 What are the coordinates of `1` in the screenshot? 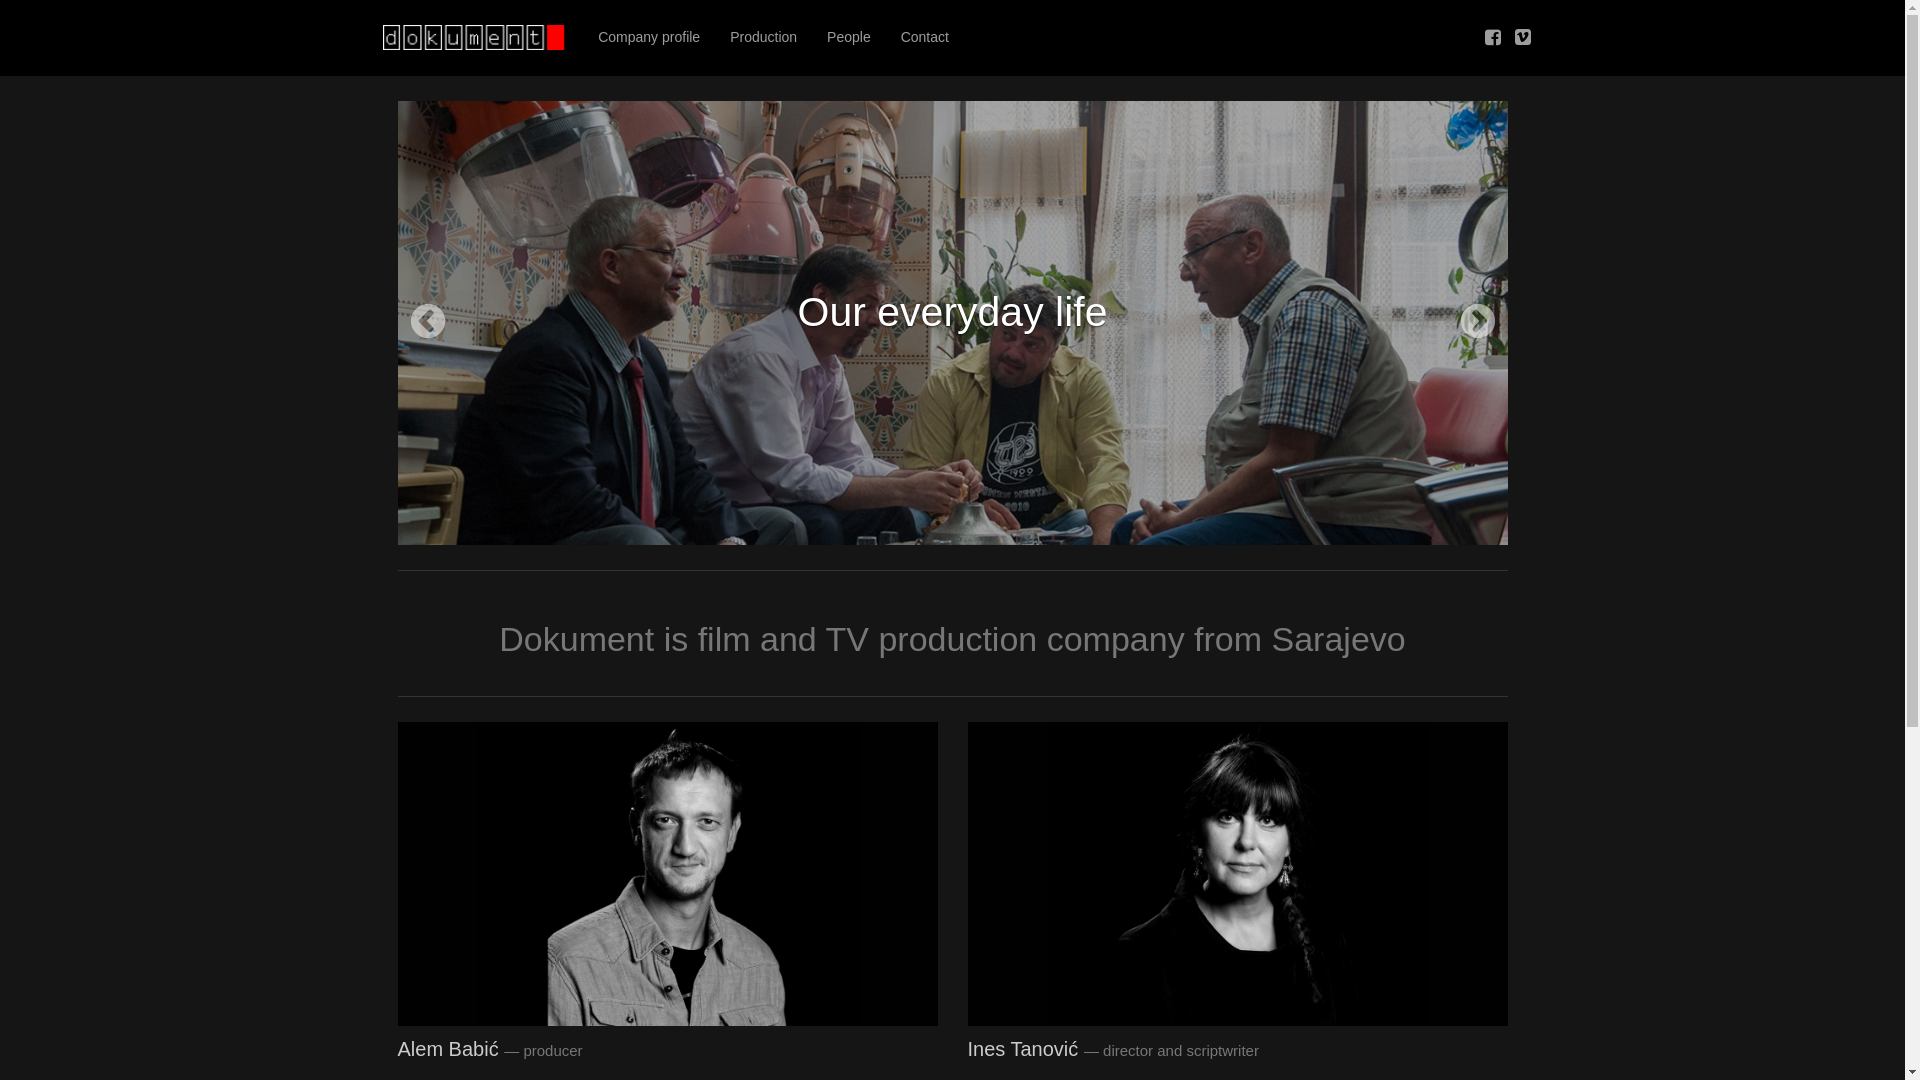 It's located at (908, 522).